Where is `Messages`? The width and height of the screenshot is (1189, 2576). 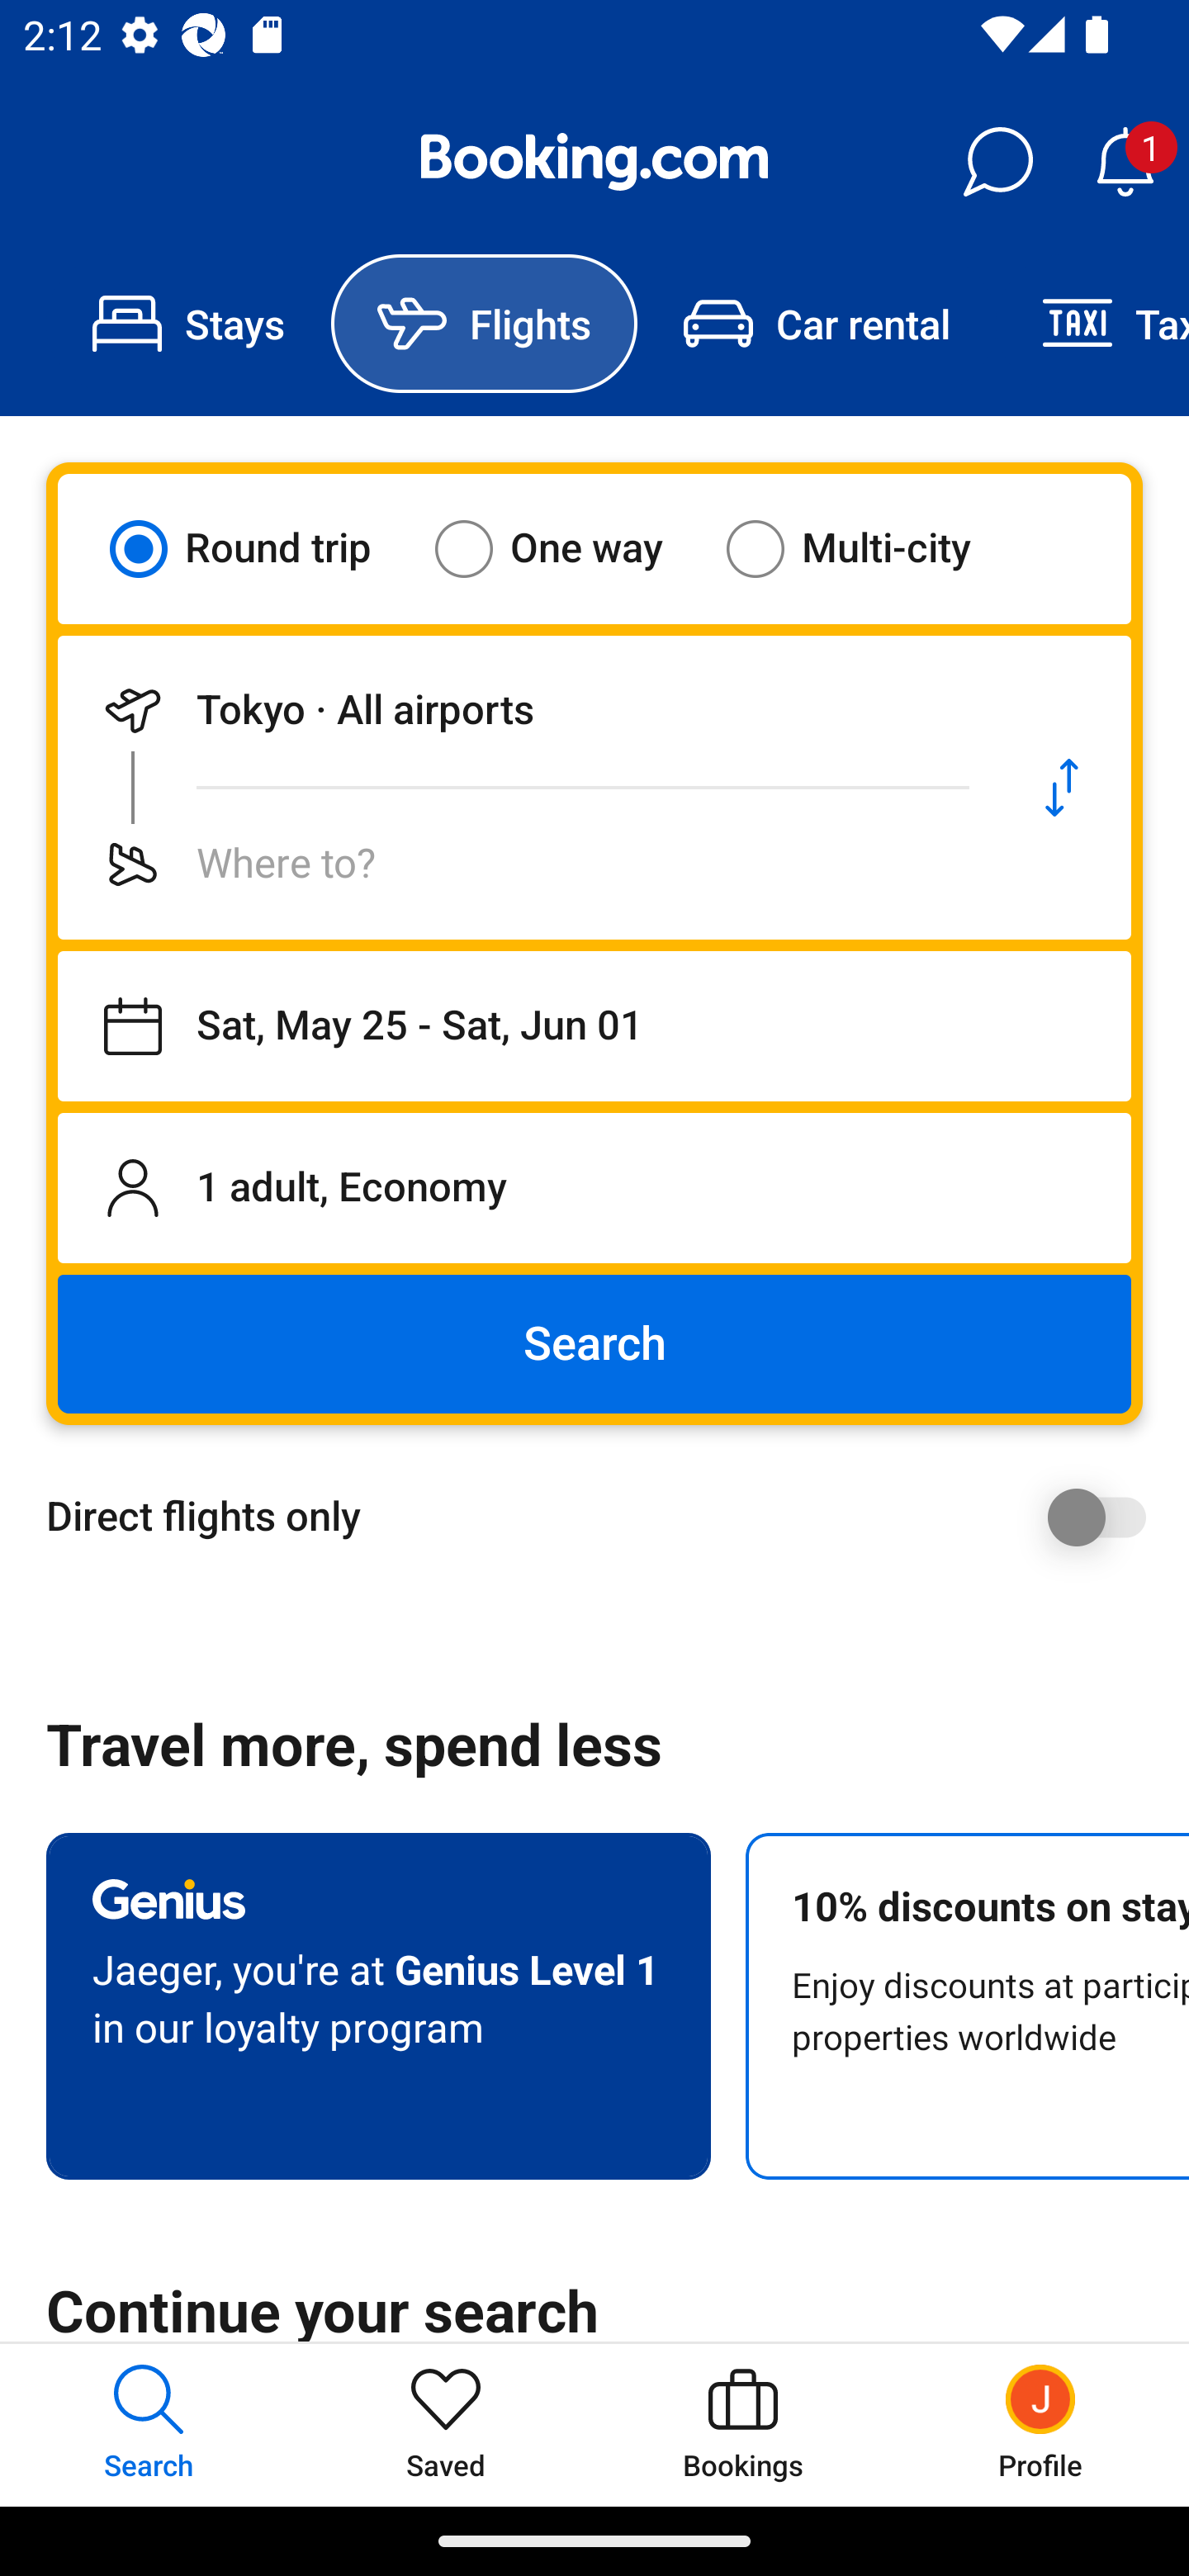 Messages is located at coordinates (997, 162).